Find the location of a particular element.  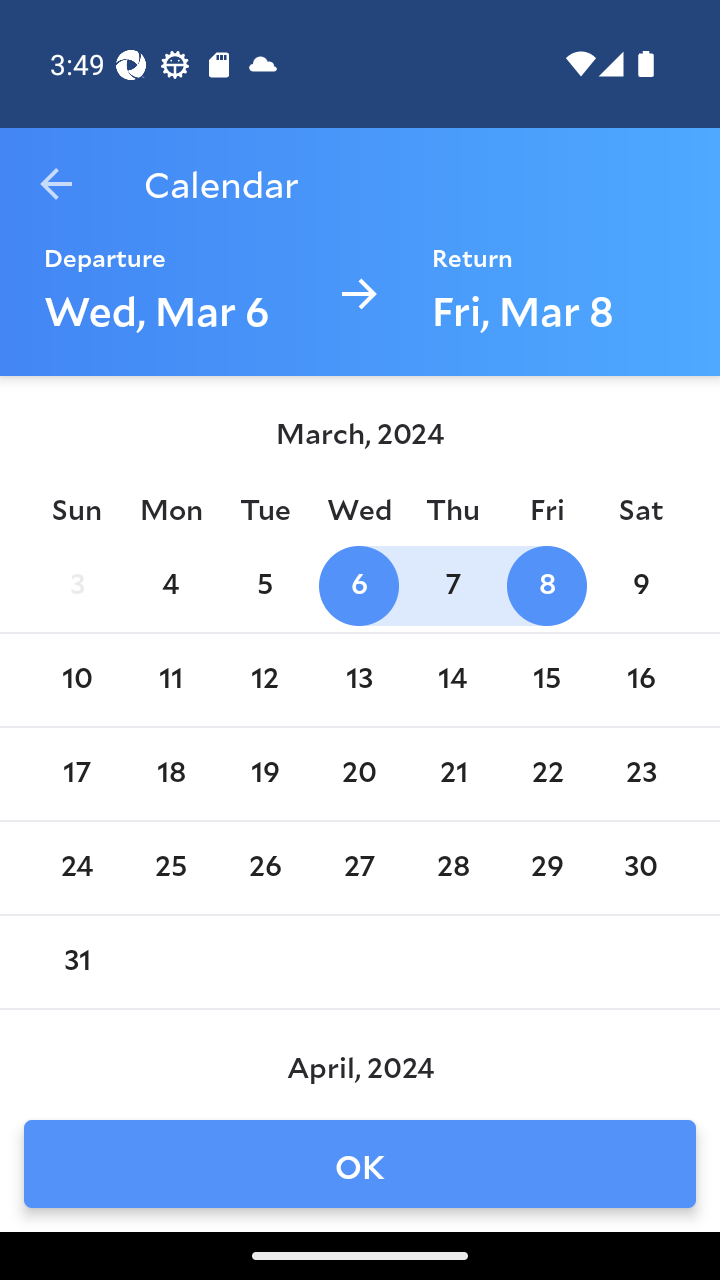

11 is located at coordinates (170, 680).